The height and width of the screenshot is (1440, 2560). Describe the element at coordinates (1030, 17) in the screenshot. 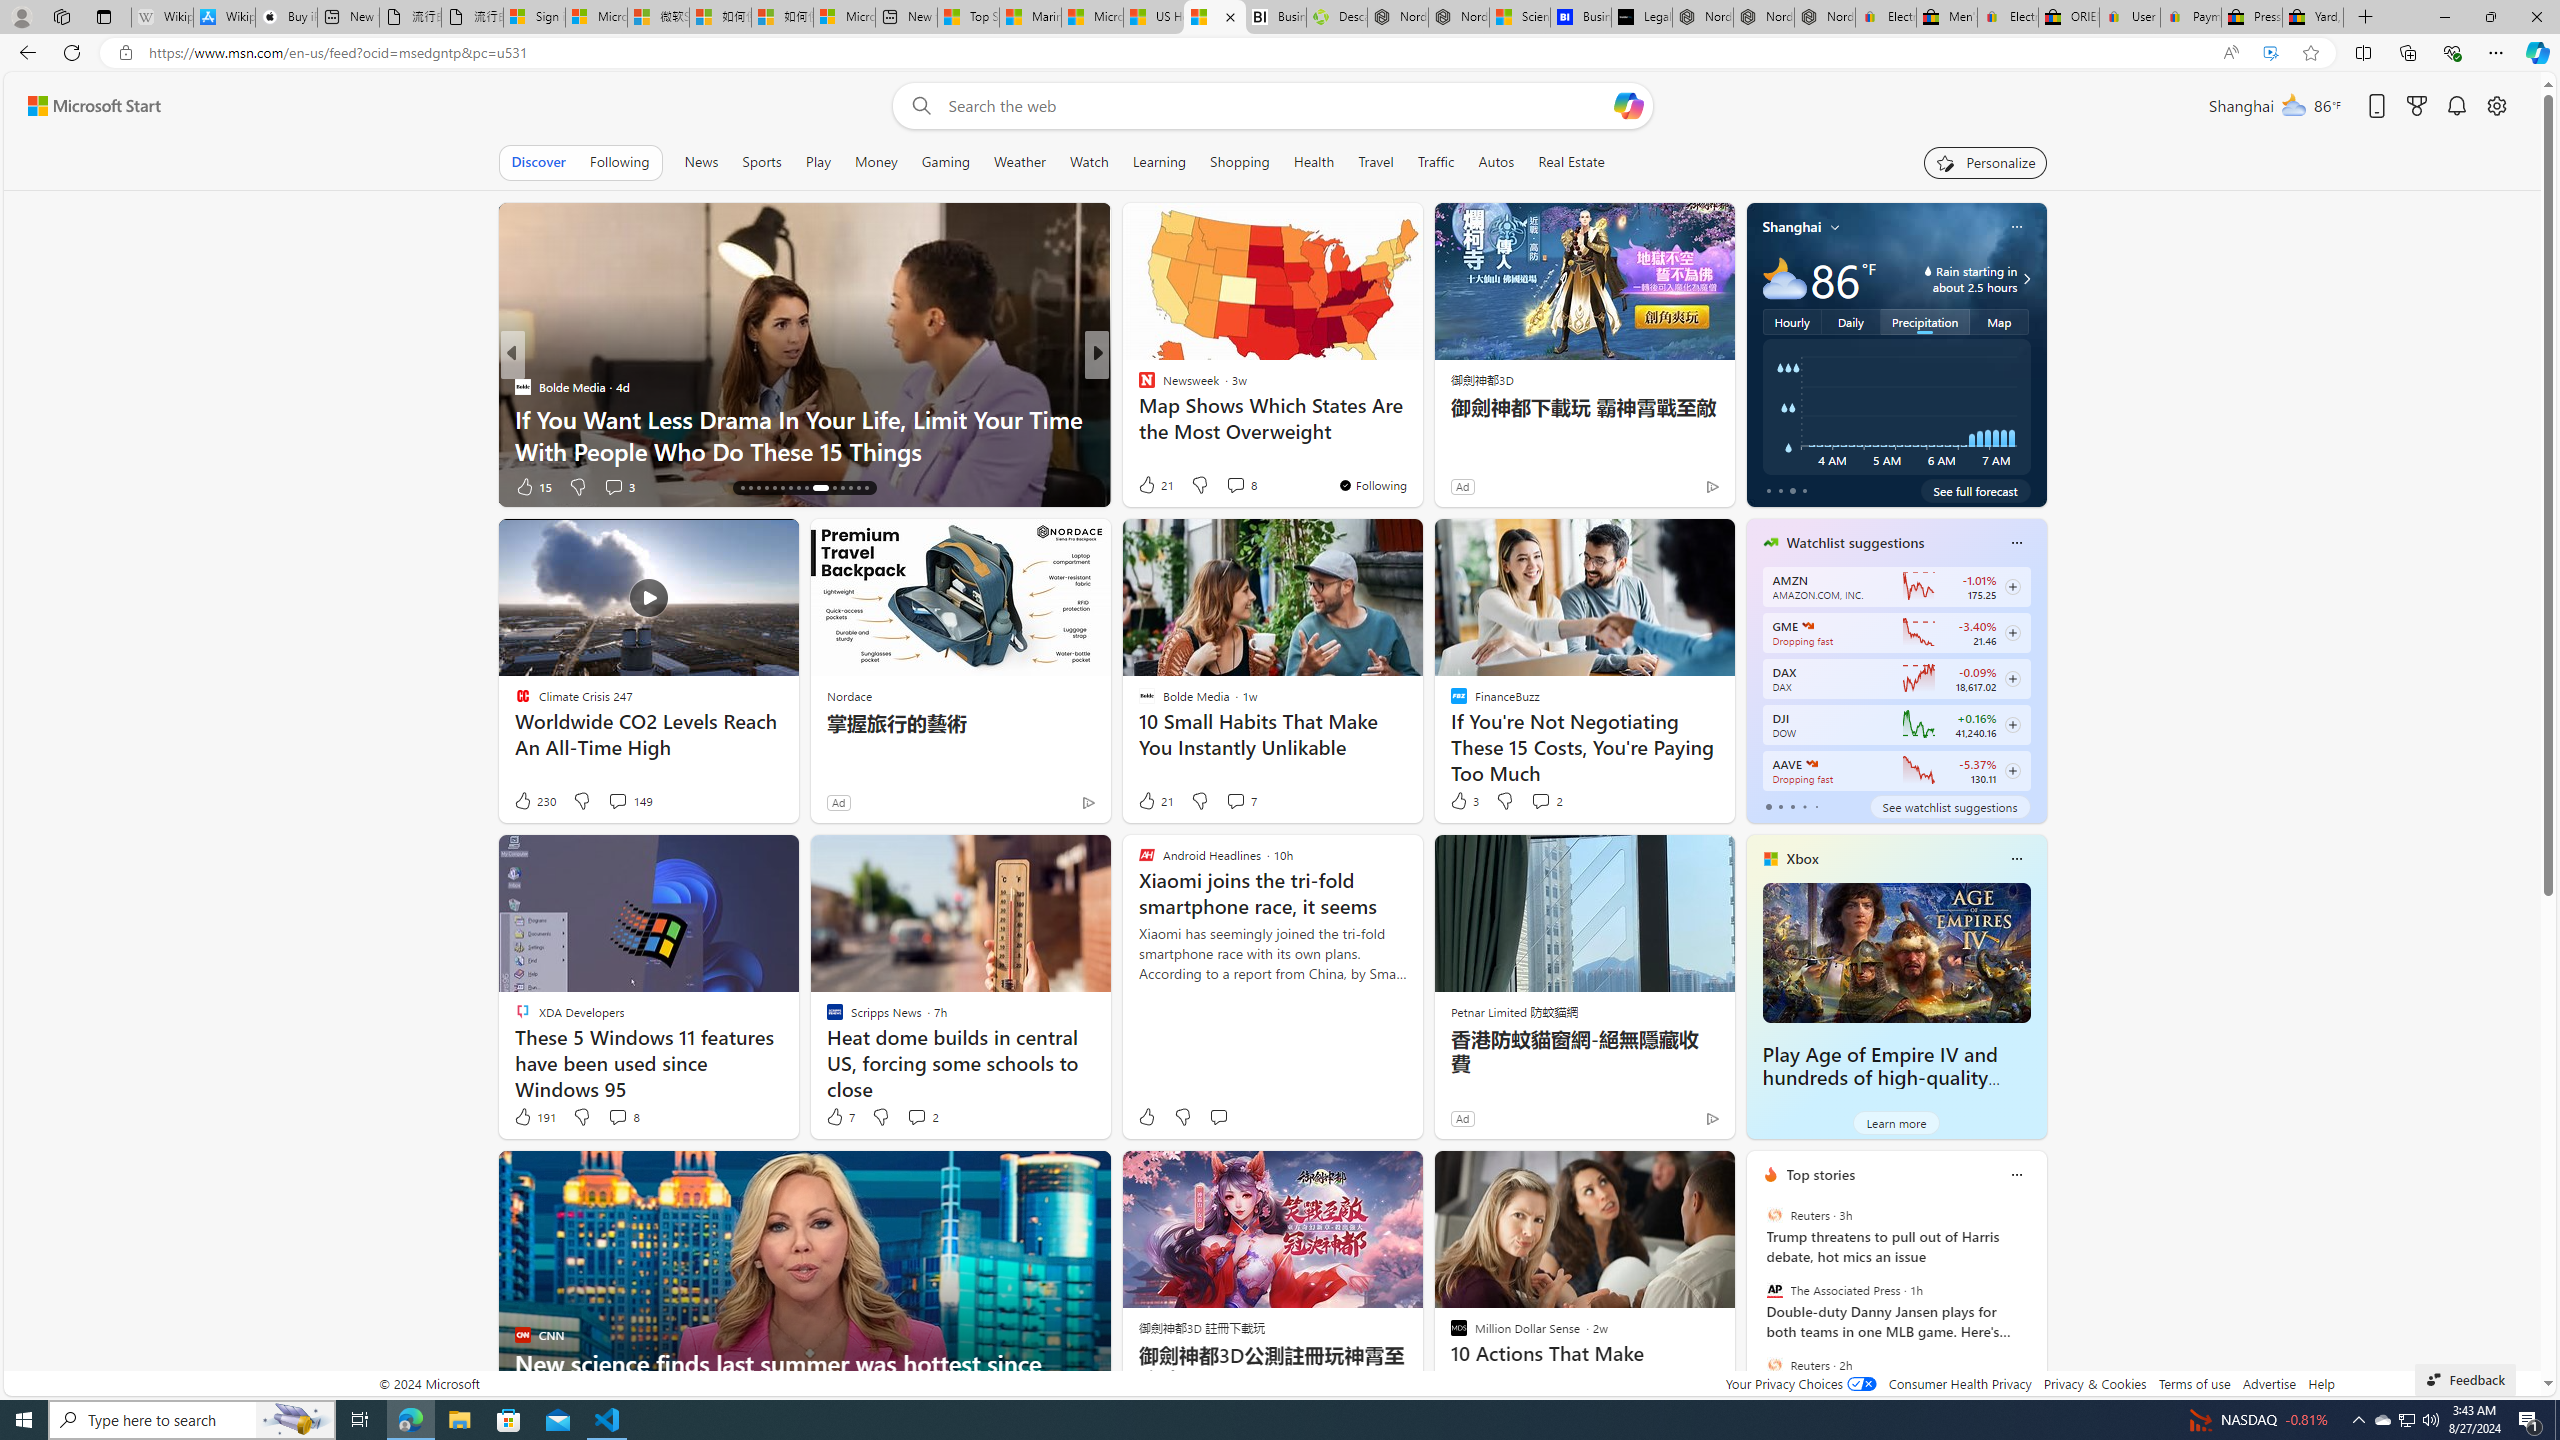

I see `Marine life - MSN` at that location.